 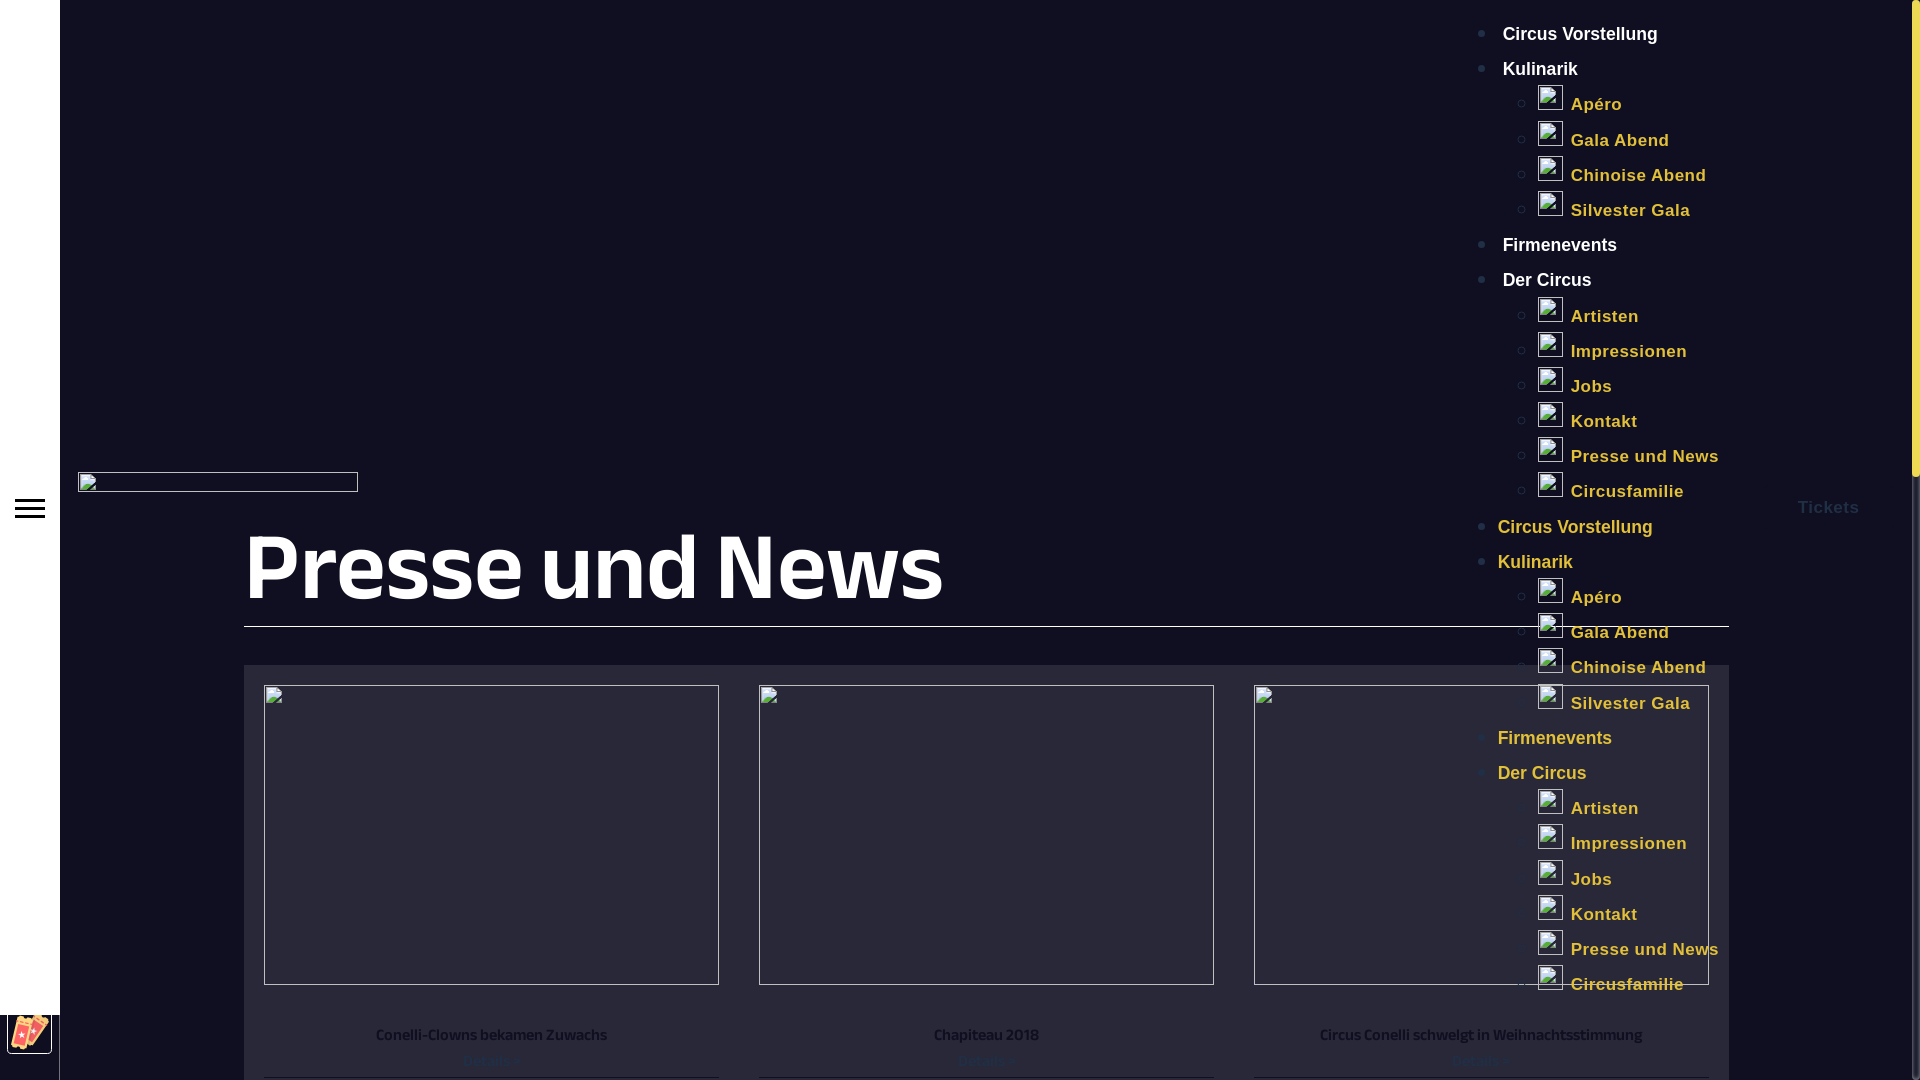 I want to click on Presse und News, so click(x=1628, y=456).